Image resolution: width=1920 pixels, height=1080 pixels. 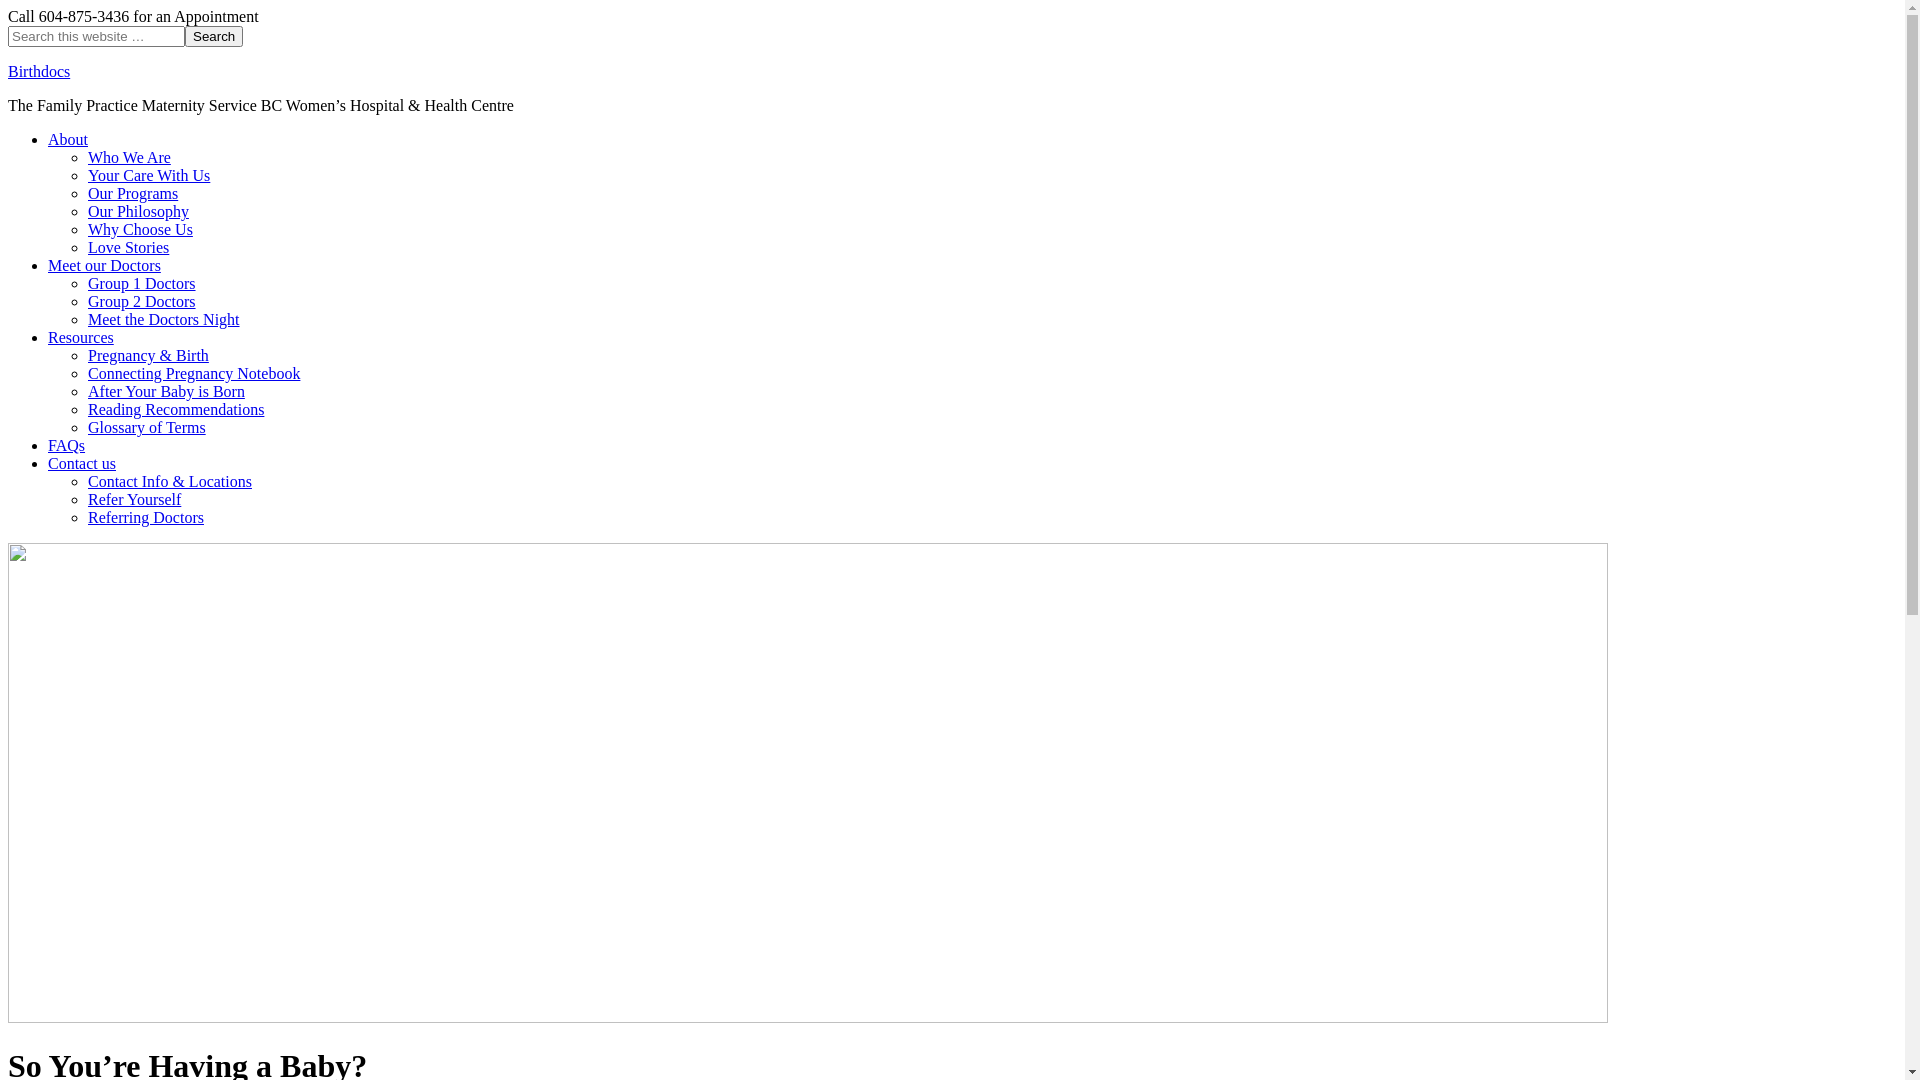 I want to click on Glossary of Terms, so click(x=147, y=428).